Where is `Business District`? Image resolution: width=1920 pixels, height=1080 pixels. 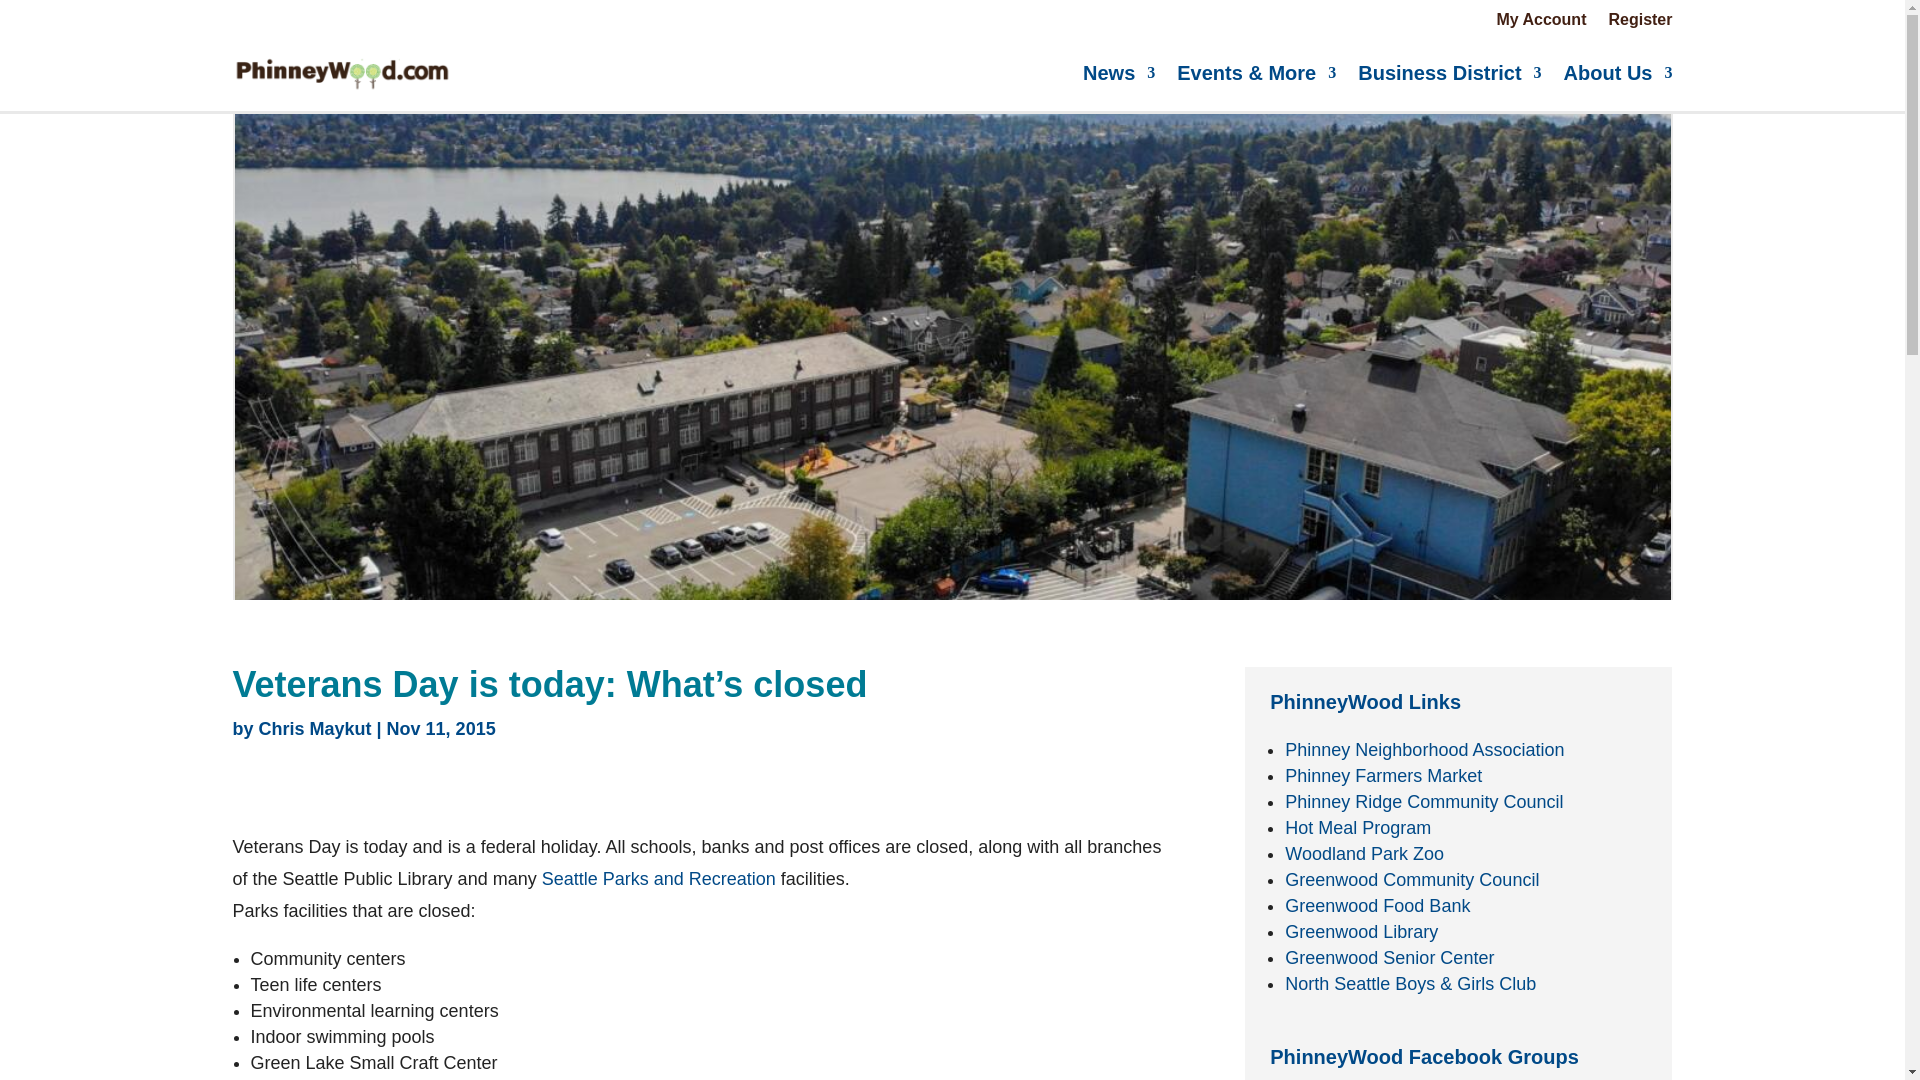 Business District is located at coordinates (1449, 72).